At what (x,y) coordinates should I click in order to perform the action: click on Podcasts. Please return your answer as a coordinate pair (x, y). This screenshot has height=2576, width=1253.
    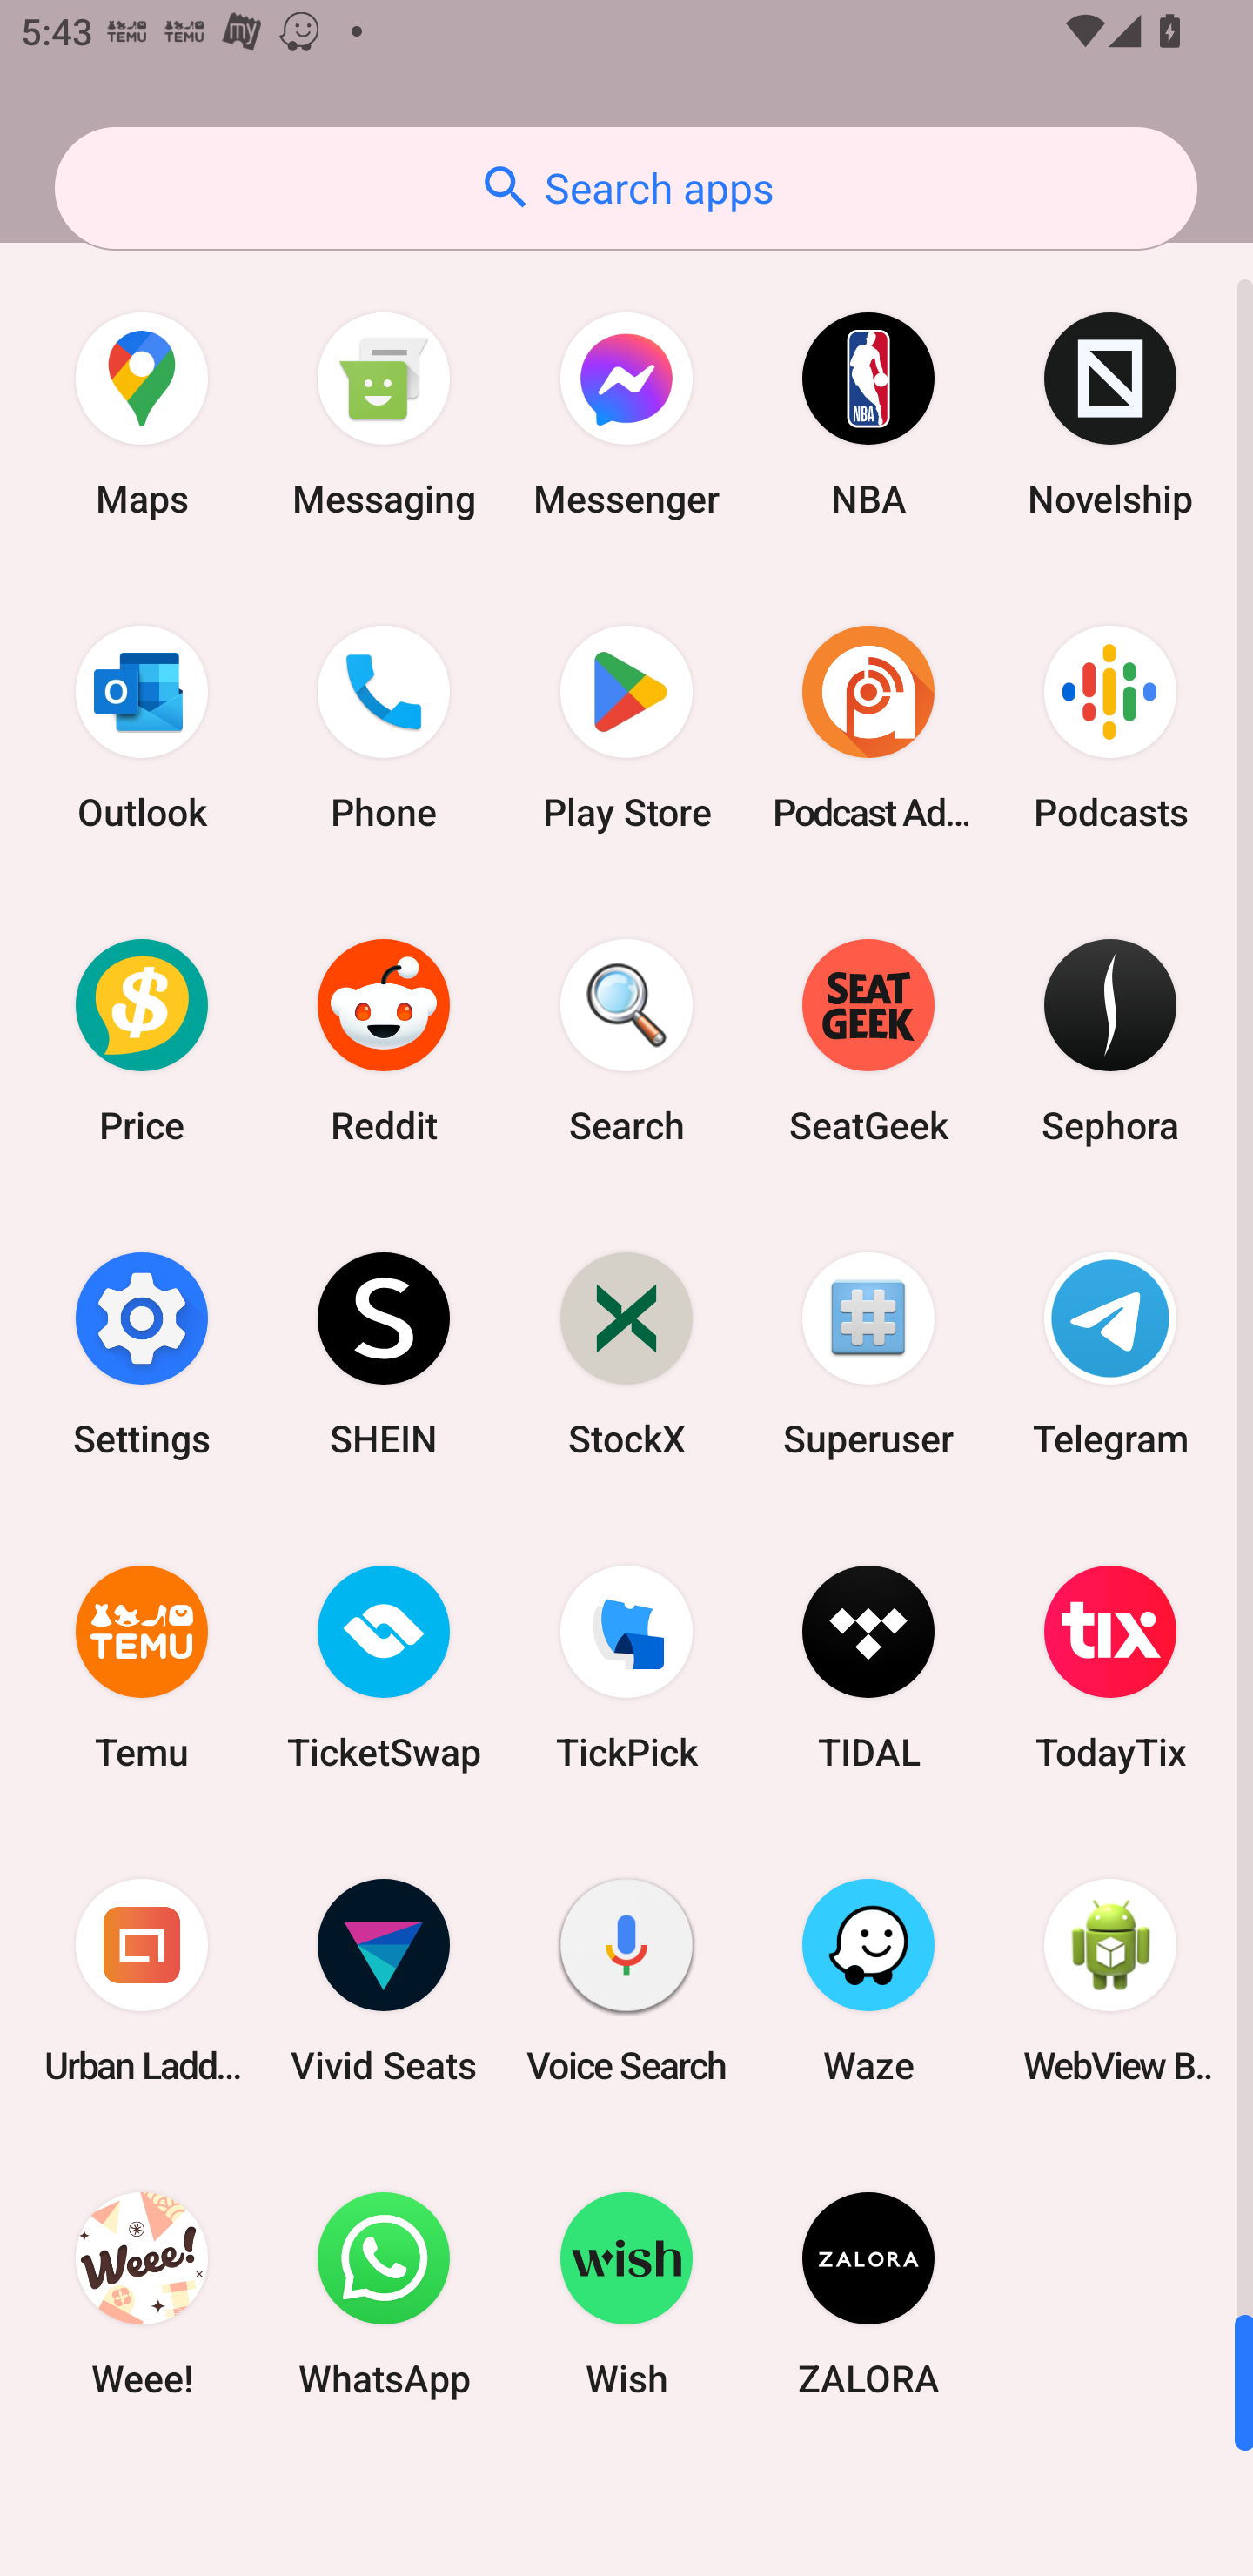
    Looking at the image, I should click on (1110, 728).